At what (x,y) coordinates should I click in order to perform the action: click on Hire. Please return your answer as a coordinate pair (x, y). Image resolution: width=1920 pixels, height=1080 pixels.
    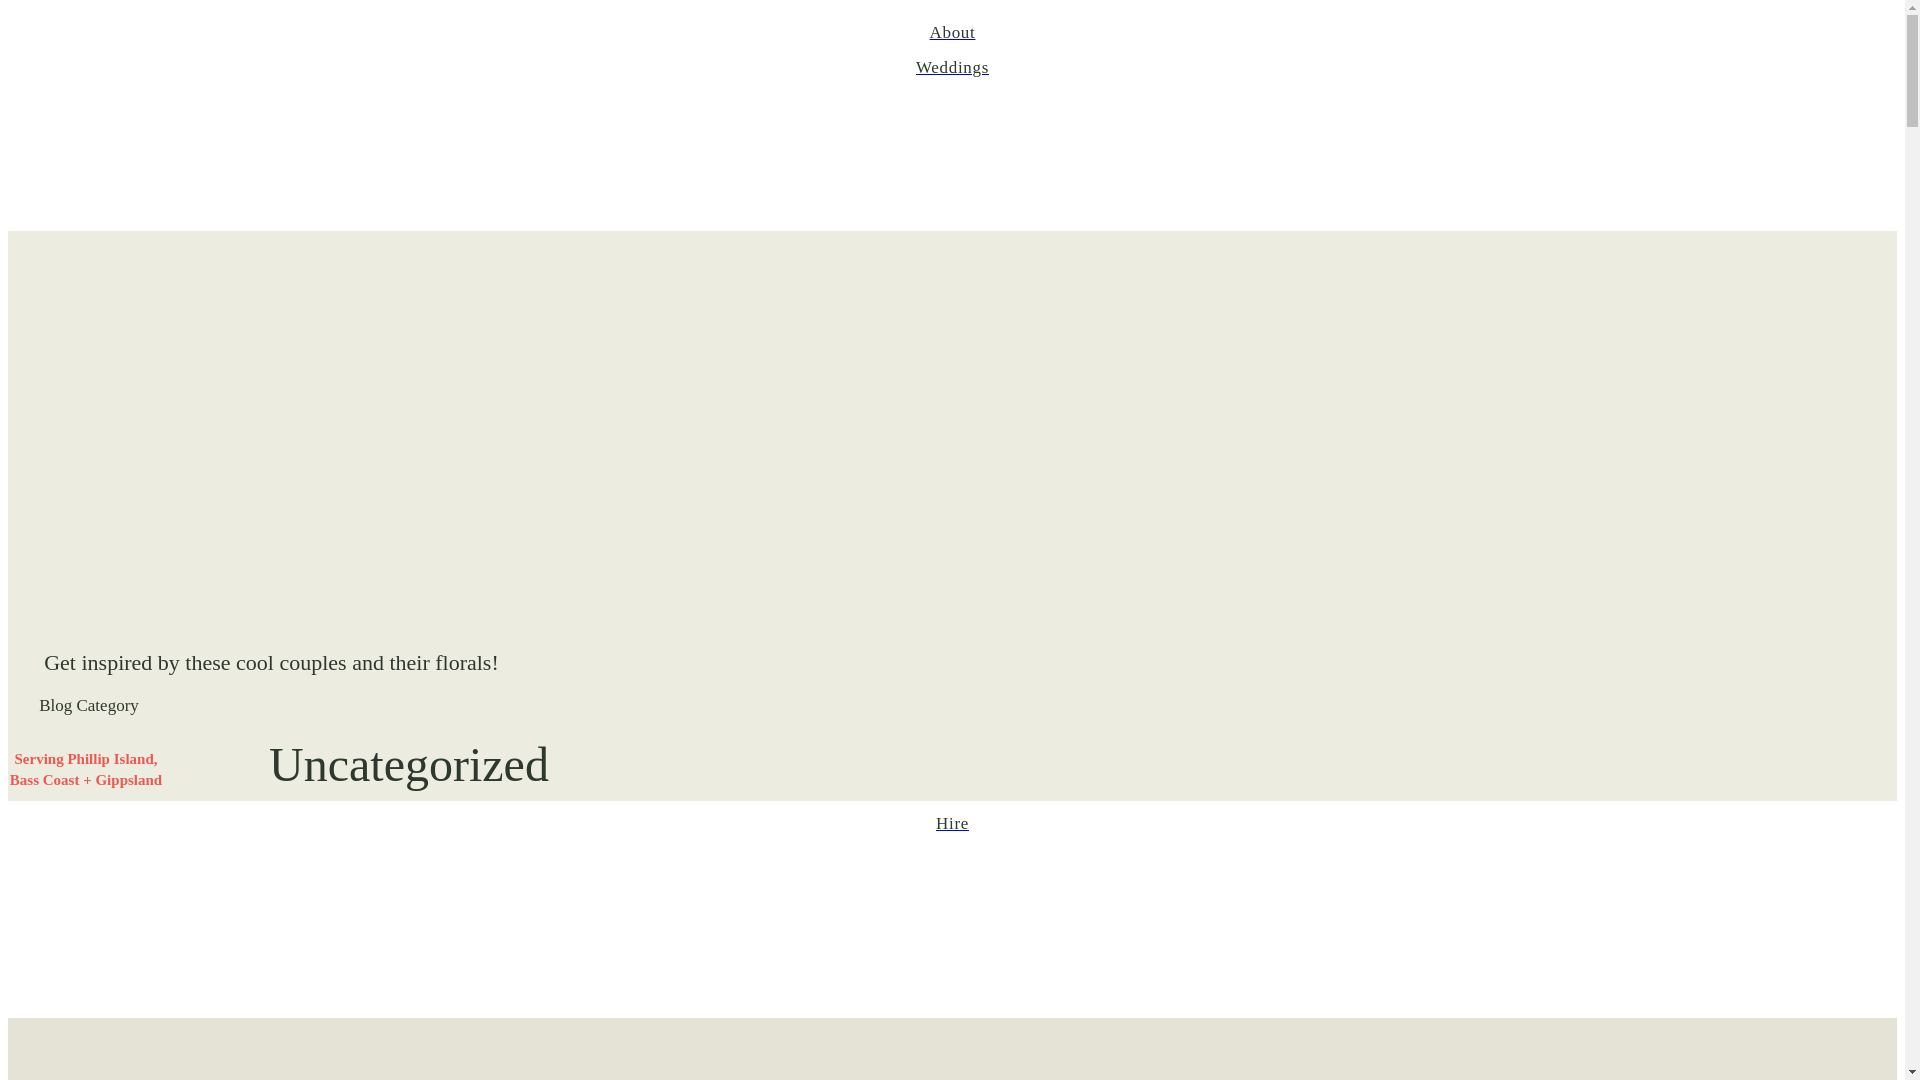
    Looking at the image, I should click on (952, 824).